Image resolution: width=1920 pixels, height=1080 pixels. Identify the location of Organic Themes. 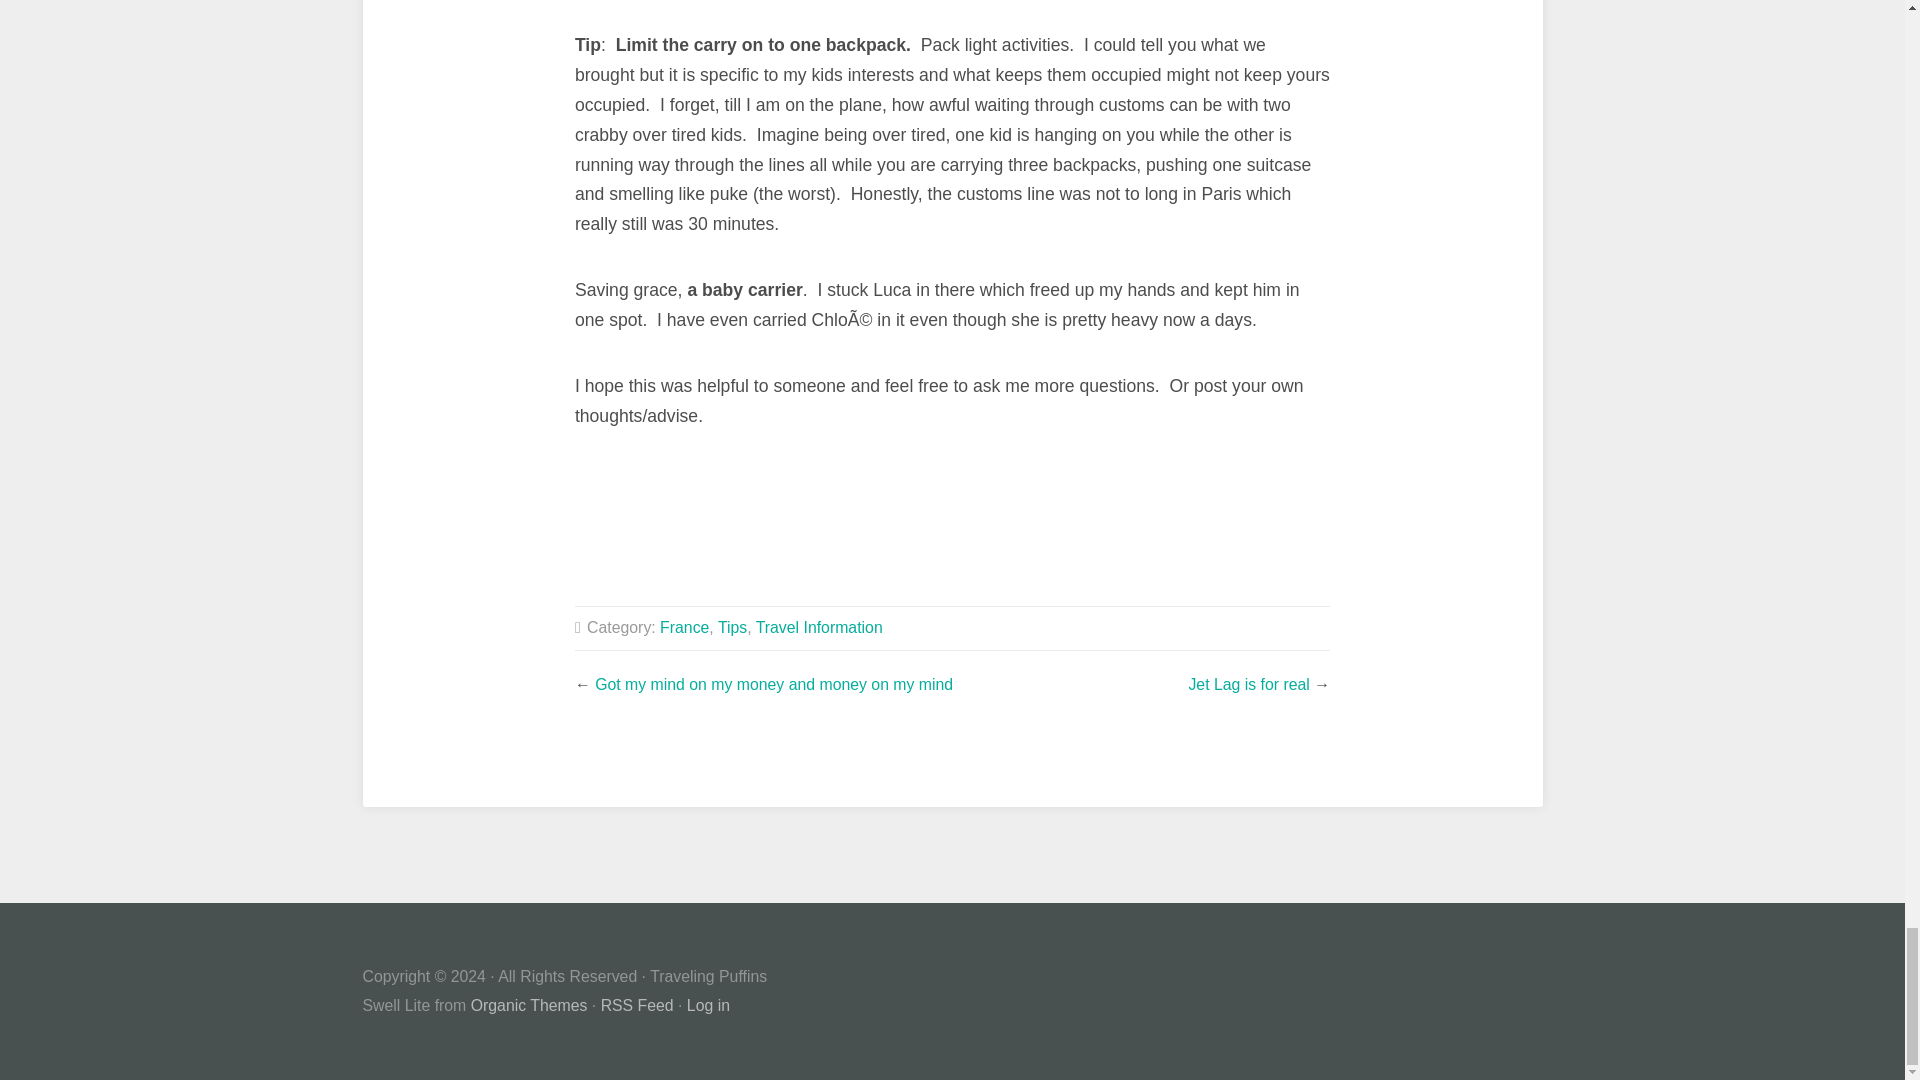
(528, 1005).